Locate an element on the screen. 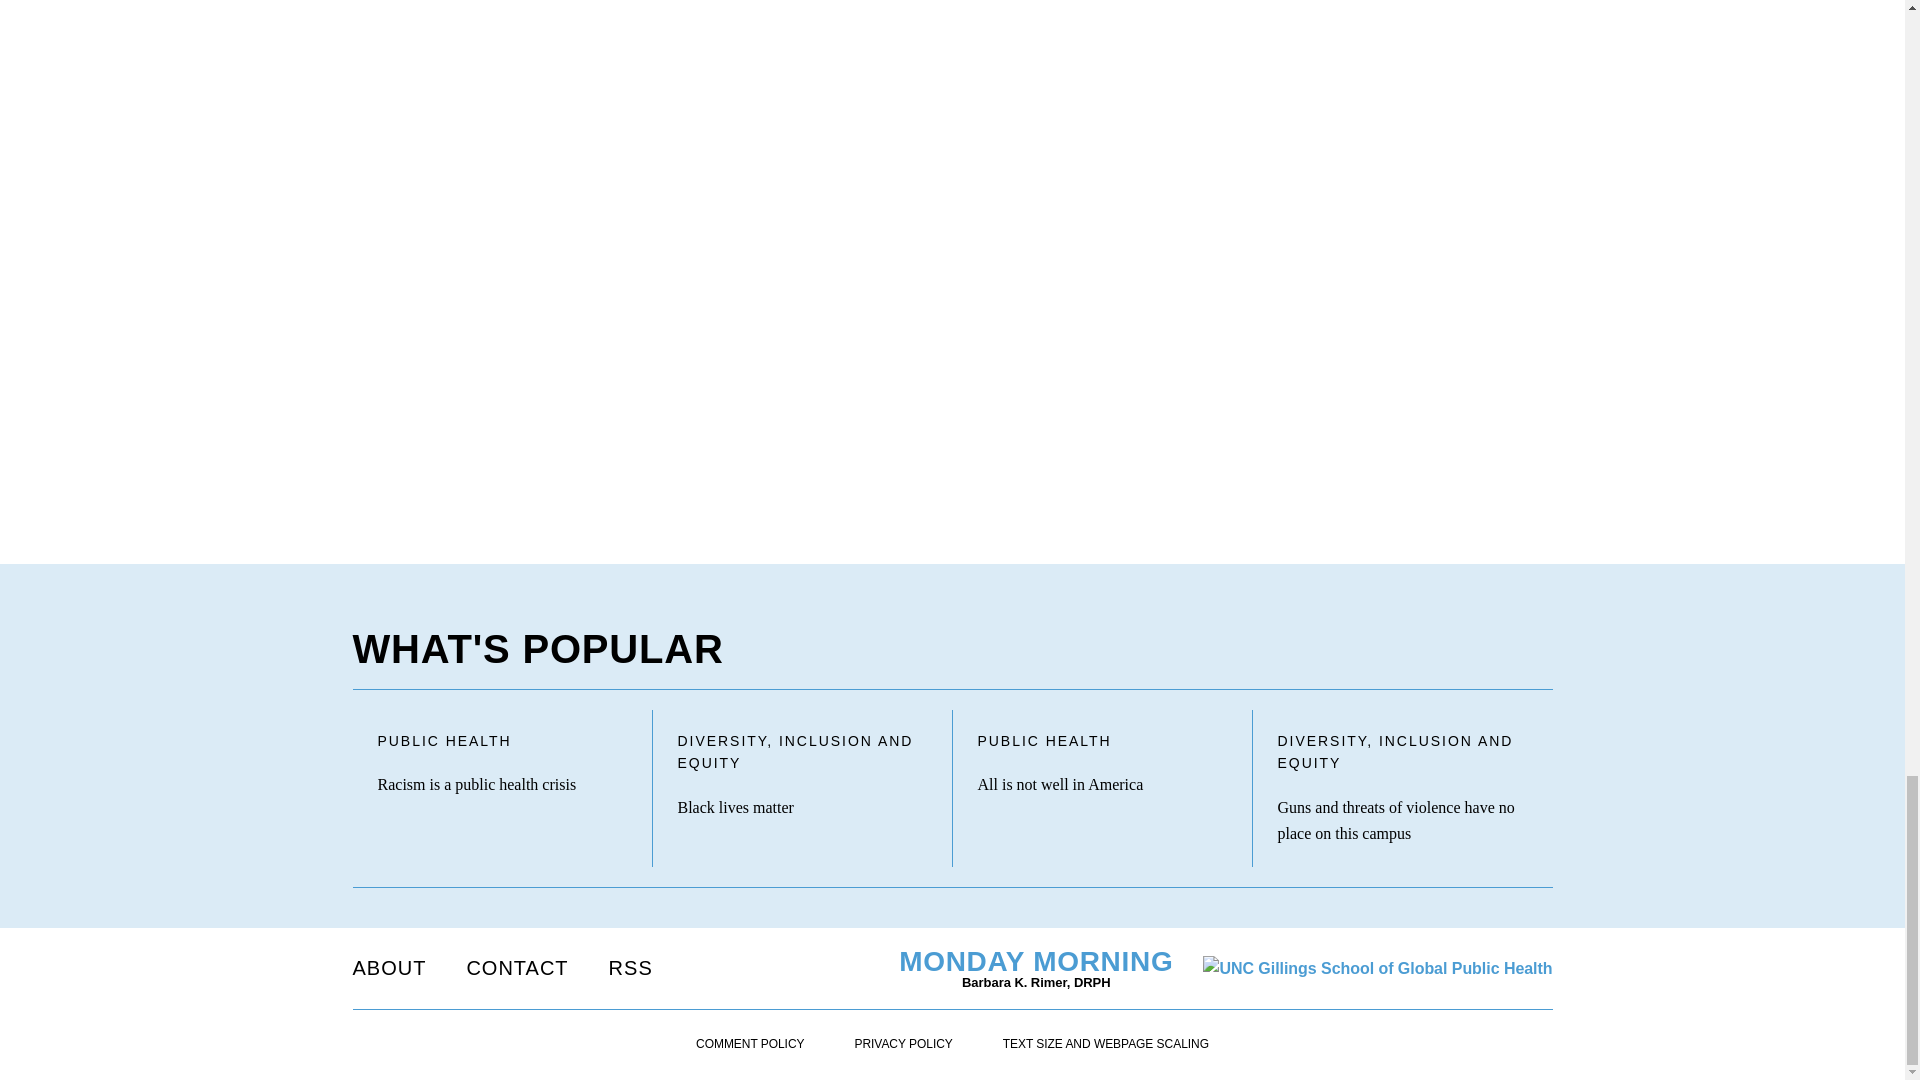  DIVERSITY, INCLUSION AND EQUITY is located at coordinates (802, 753).